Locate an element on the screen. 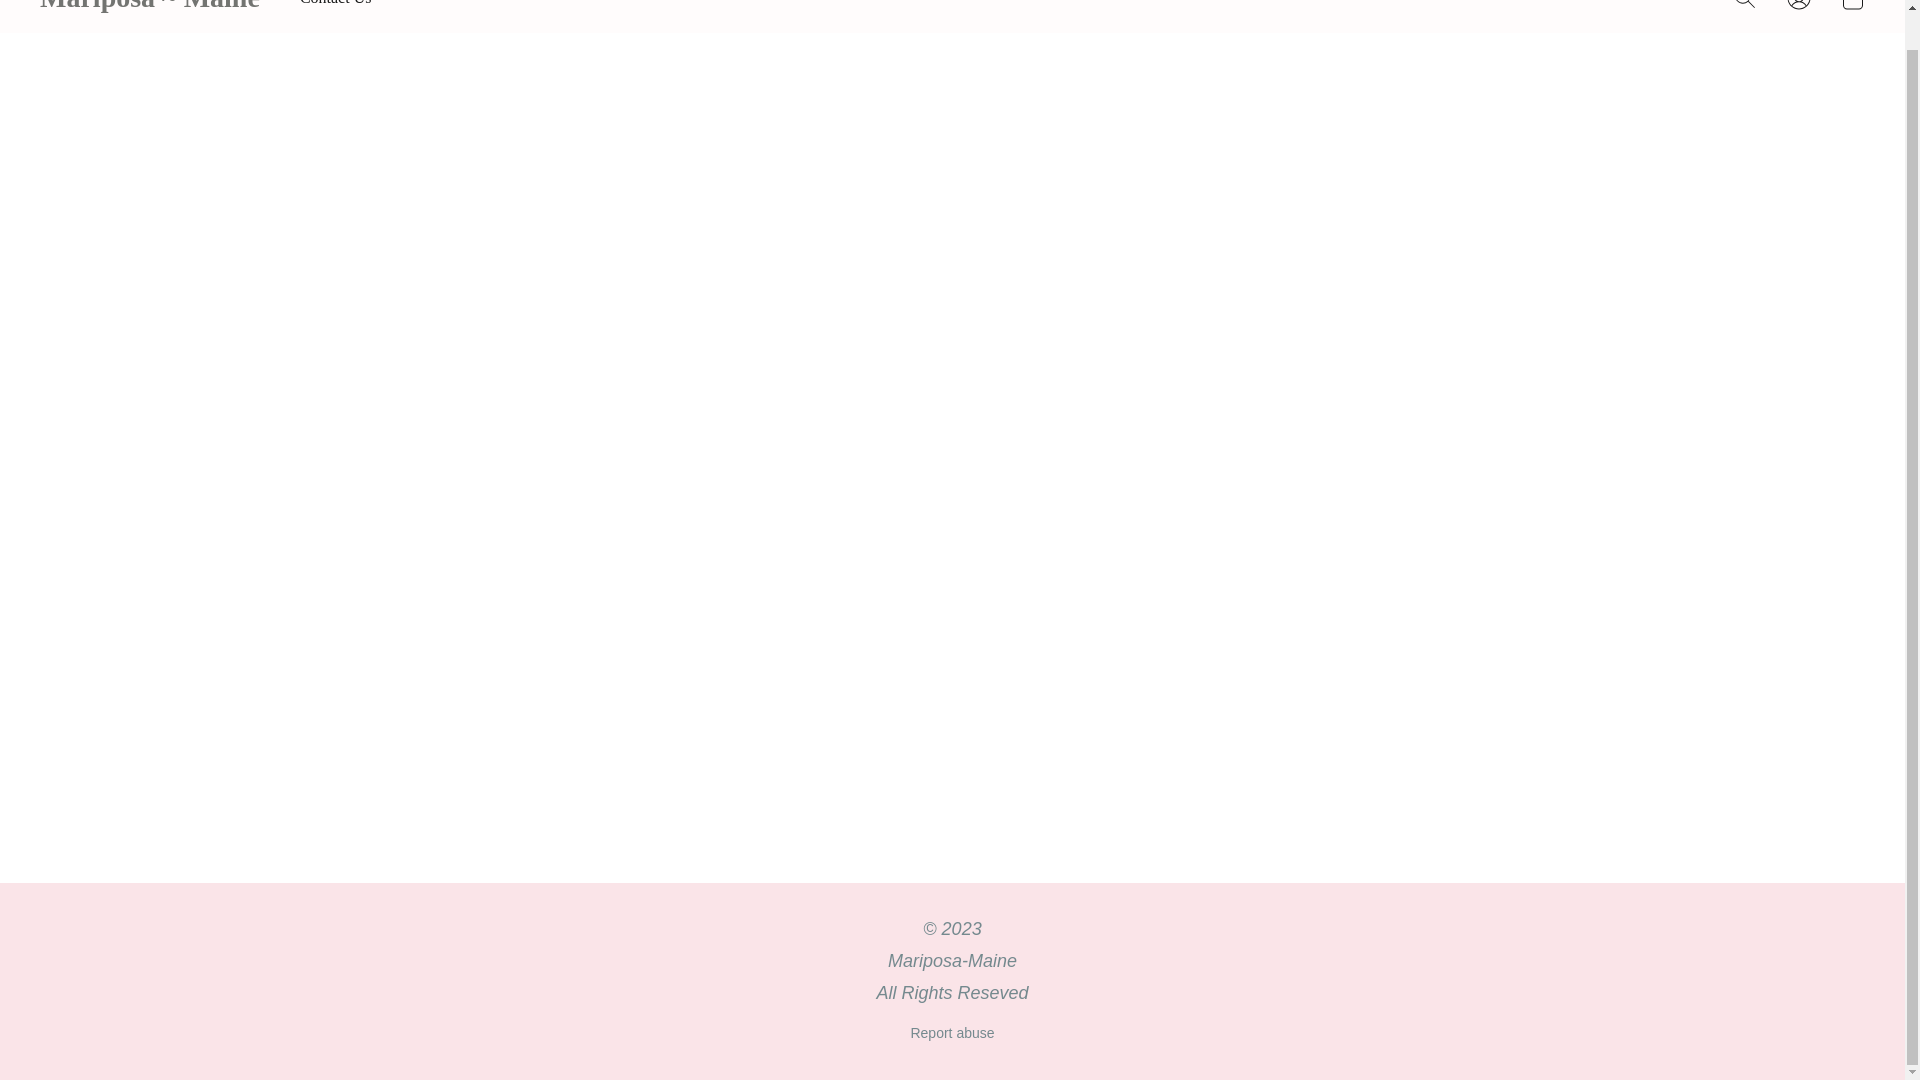 The height and width of the screenshot is (1080, 1920). Contact Us is located at coordinates (336, 8).